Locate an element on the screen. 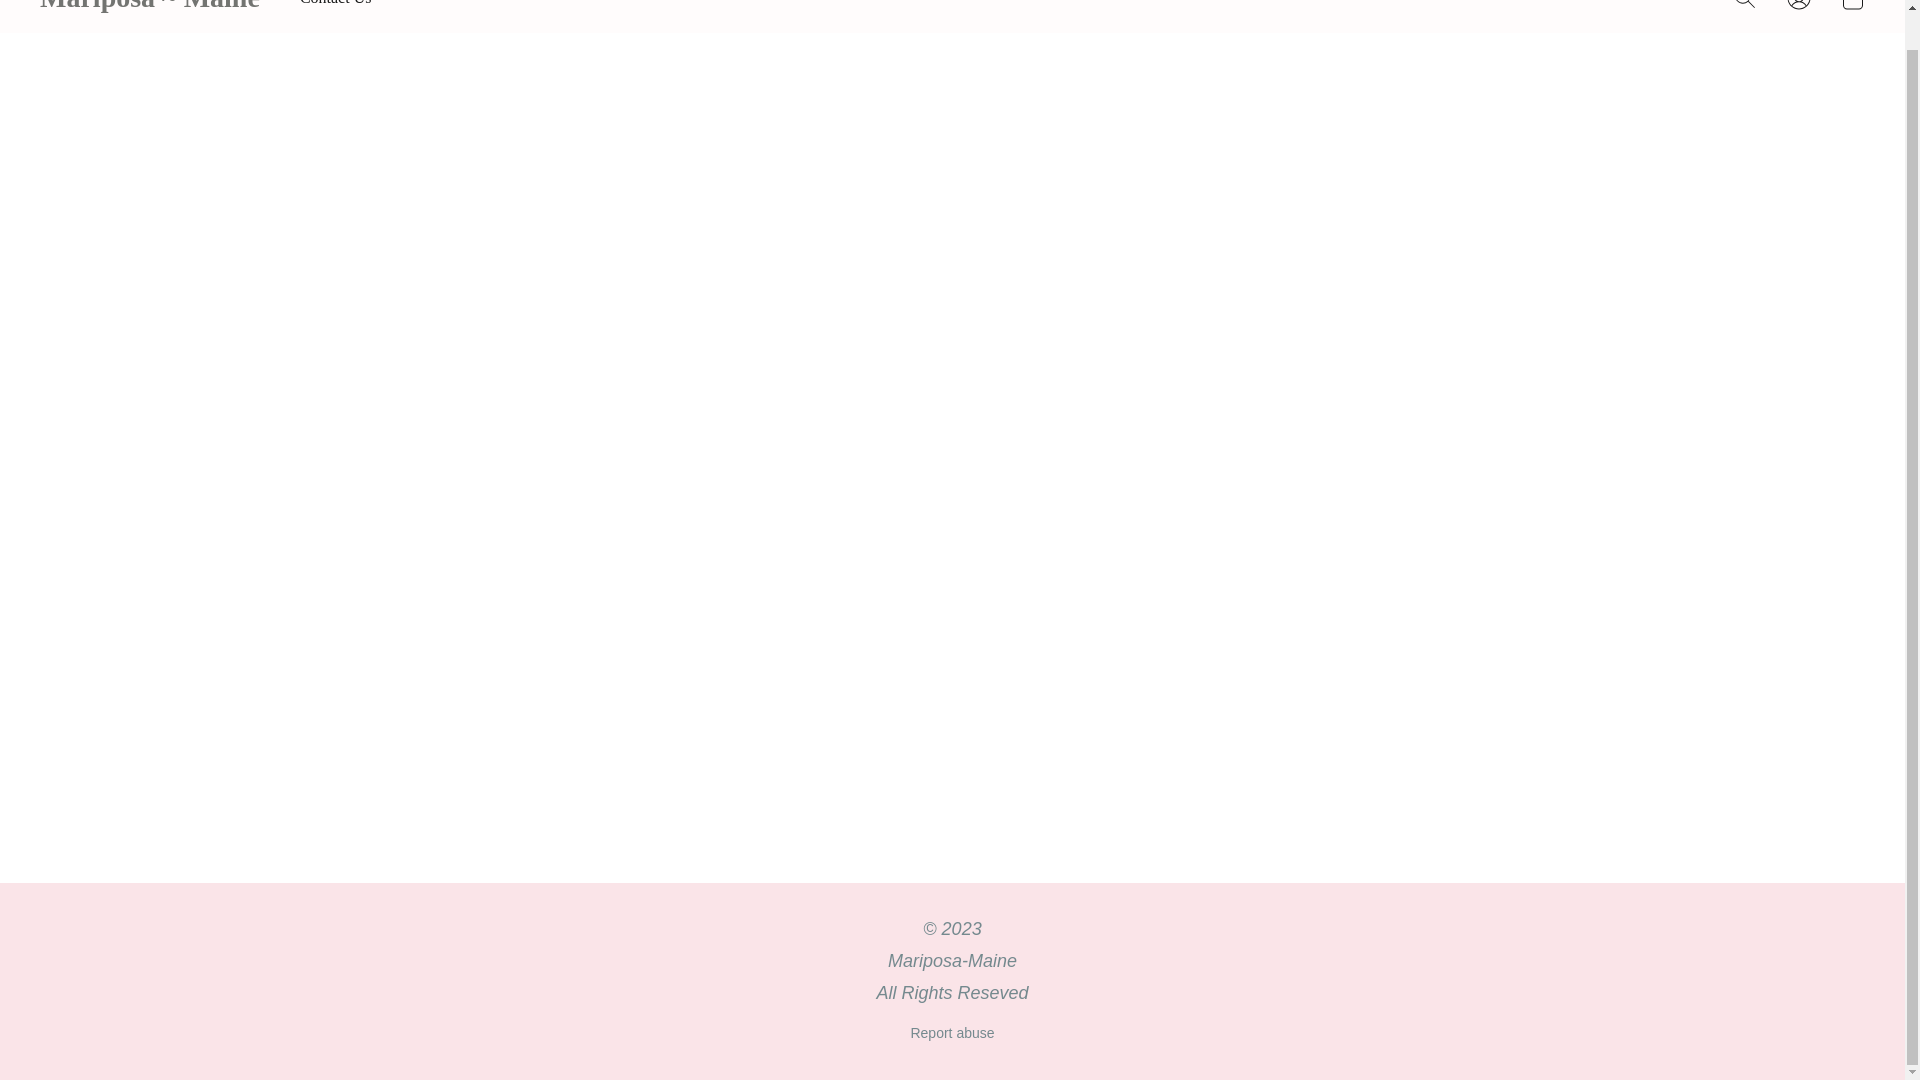 The height and width of the screenshot is (1080, 1920). Contact Us is located at coordinates (336, 8).